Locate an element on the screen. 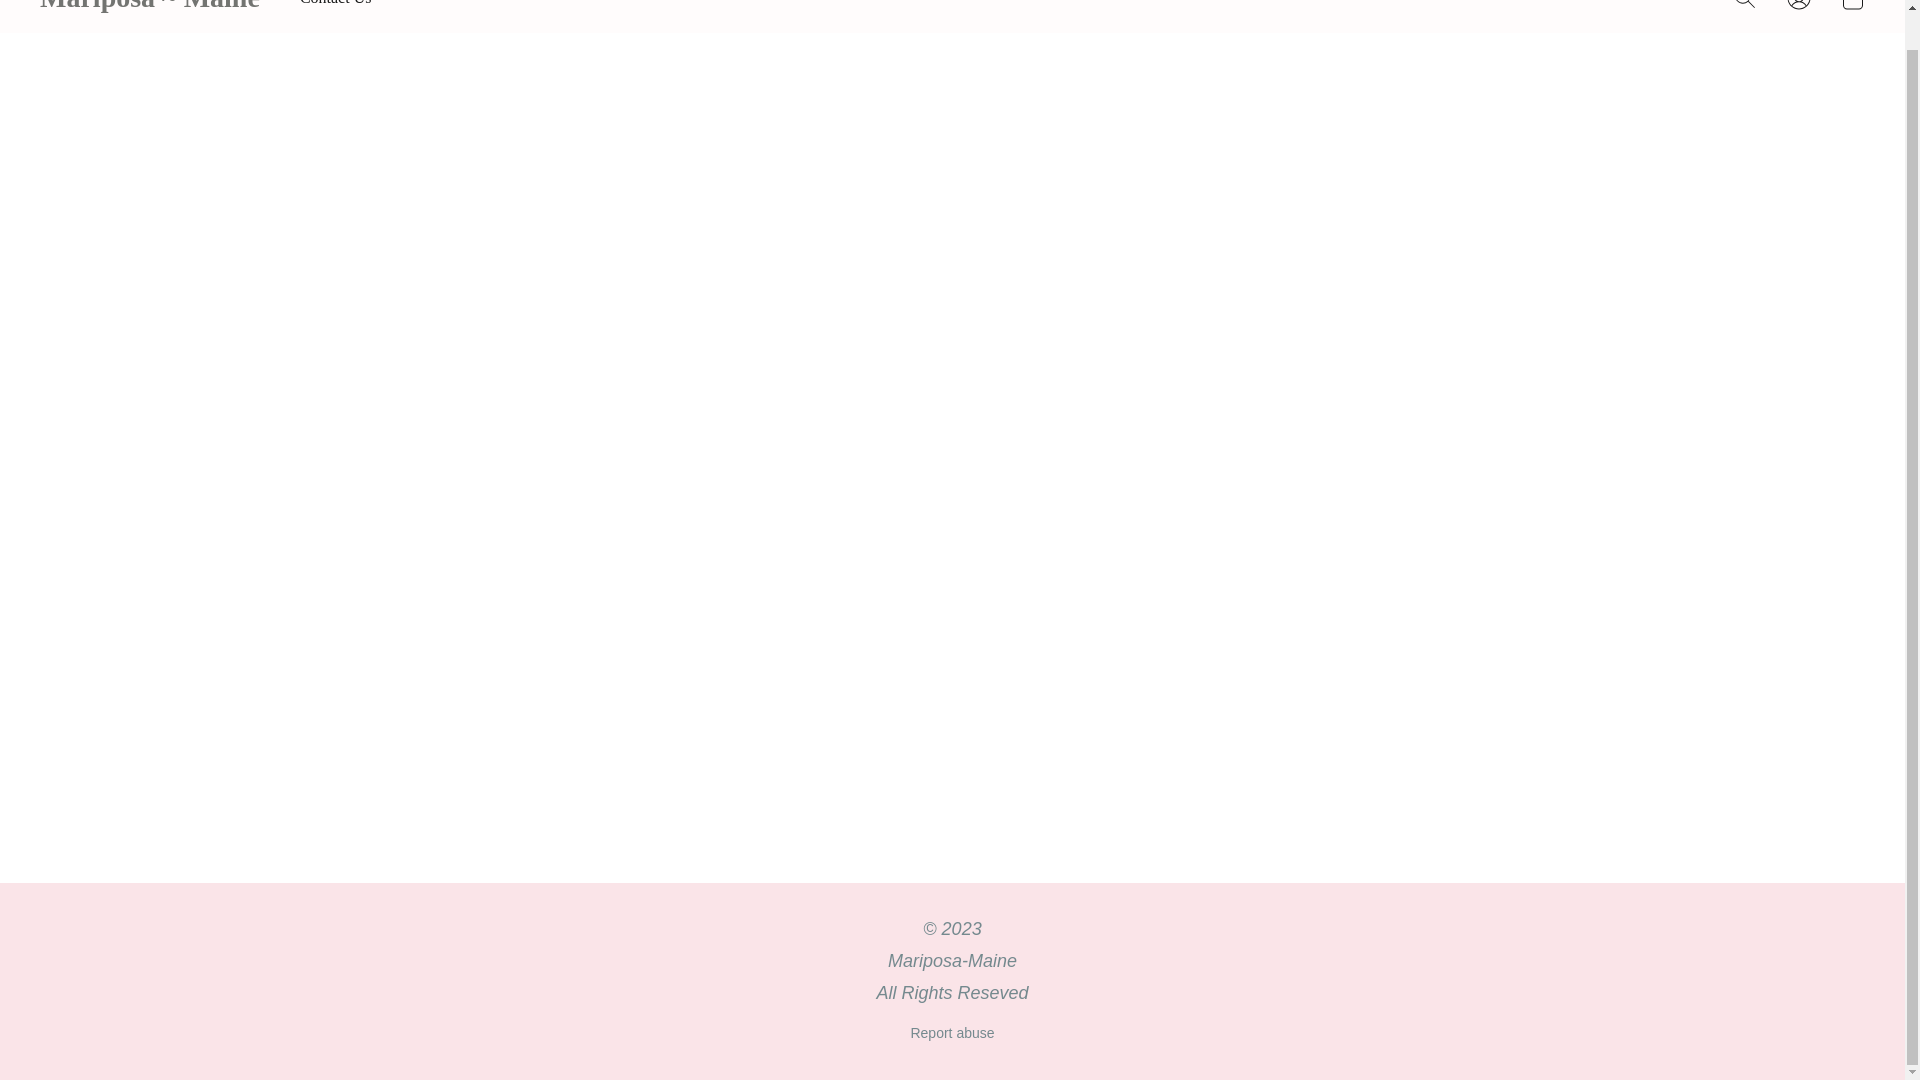 The height and width of the screenshot is (1080, 1920). Contact Us is located at coordinates (336, 8).